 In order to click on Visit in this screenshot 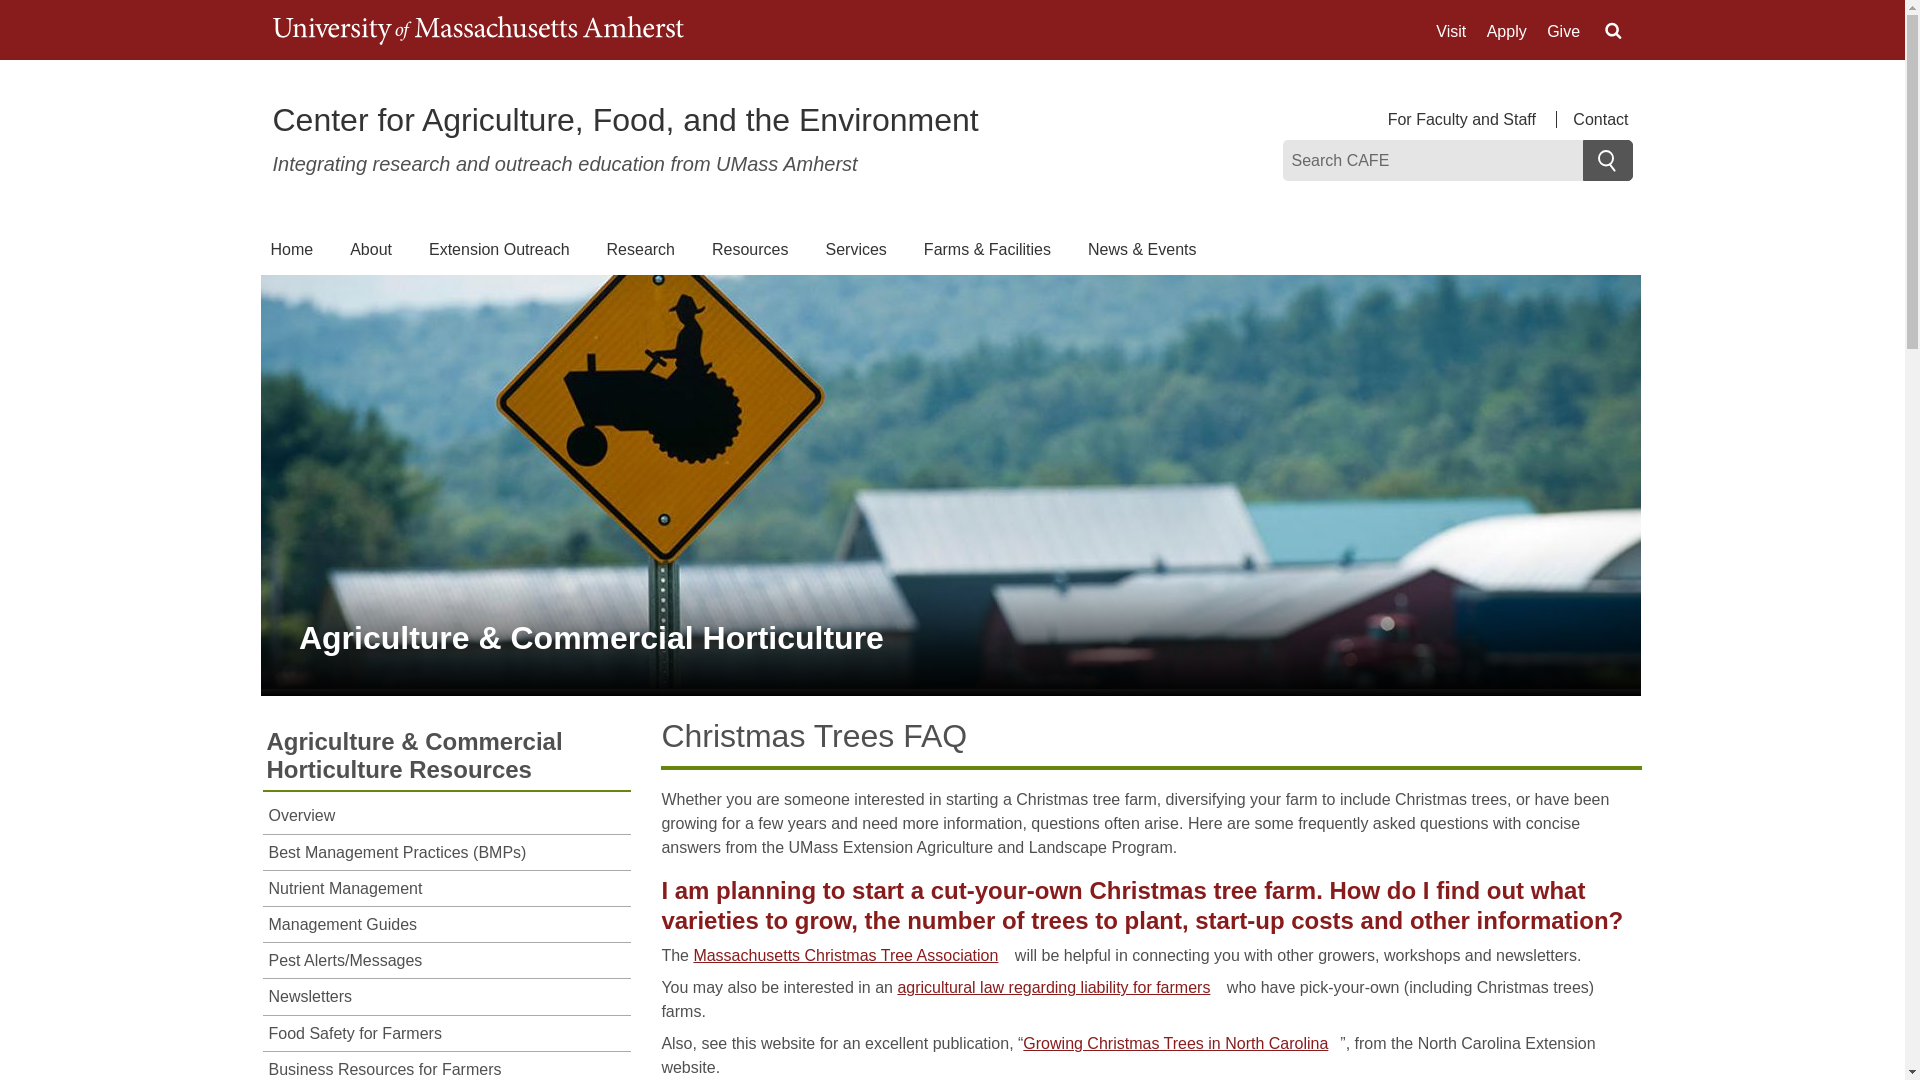, I will do `click(1451, 32)`.